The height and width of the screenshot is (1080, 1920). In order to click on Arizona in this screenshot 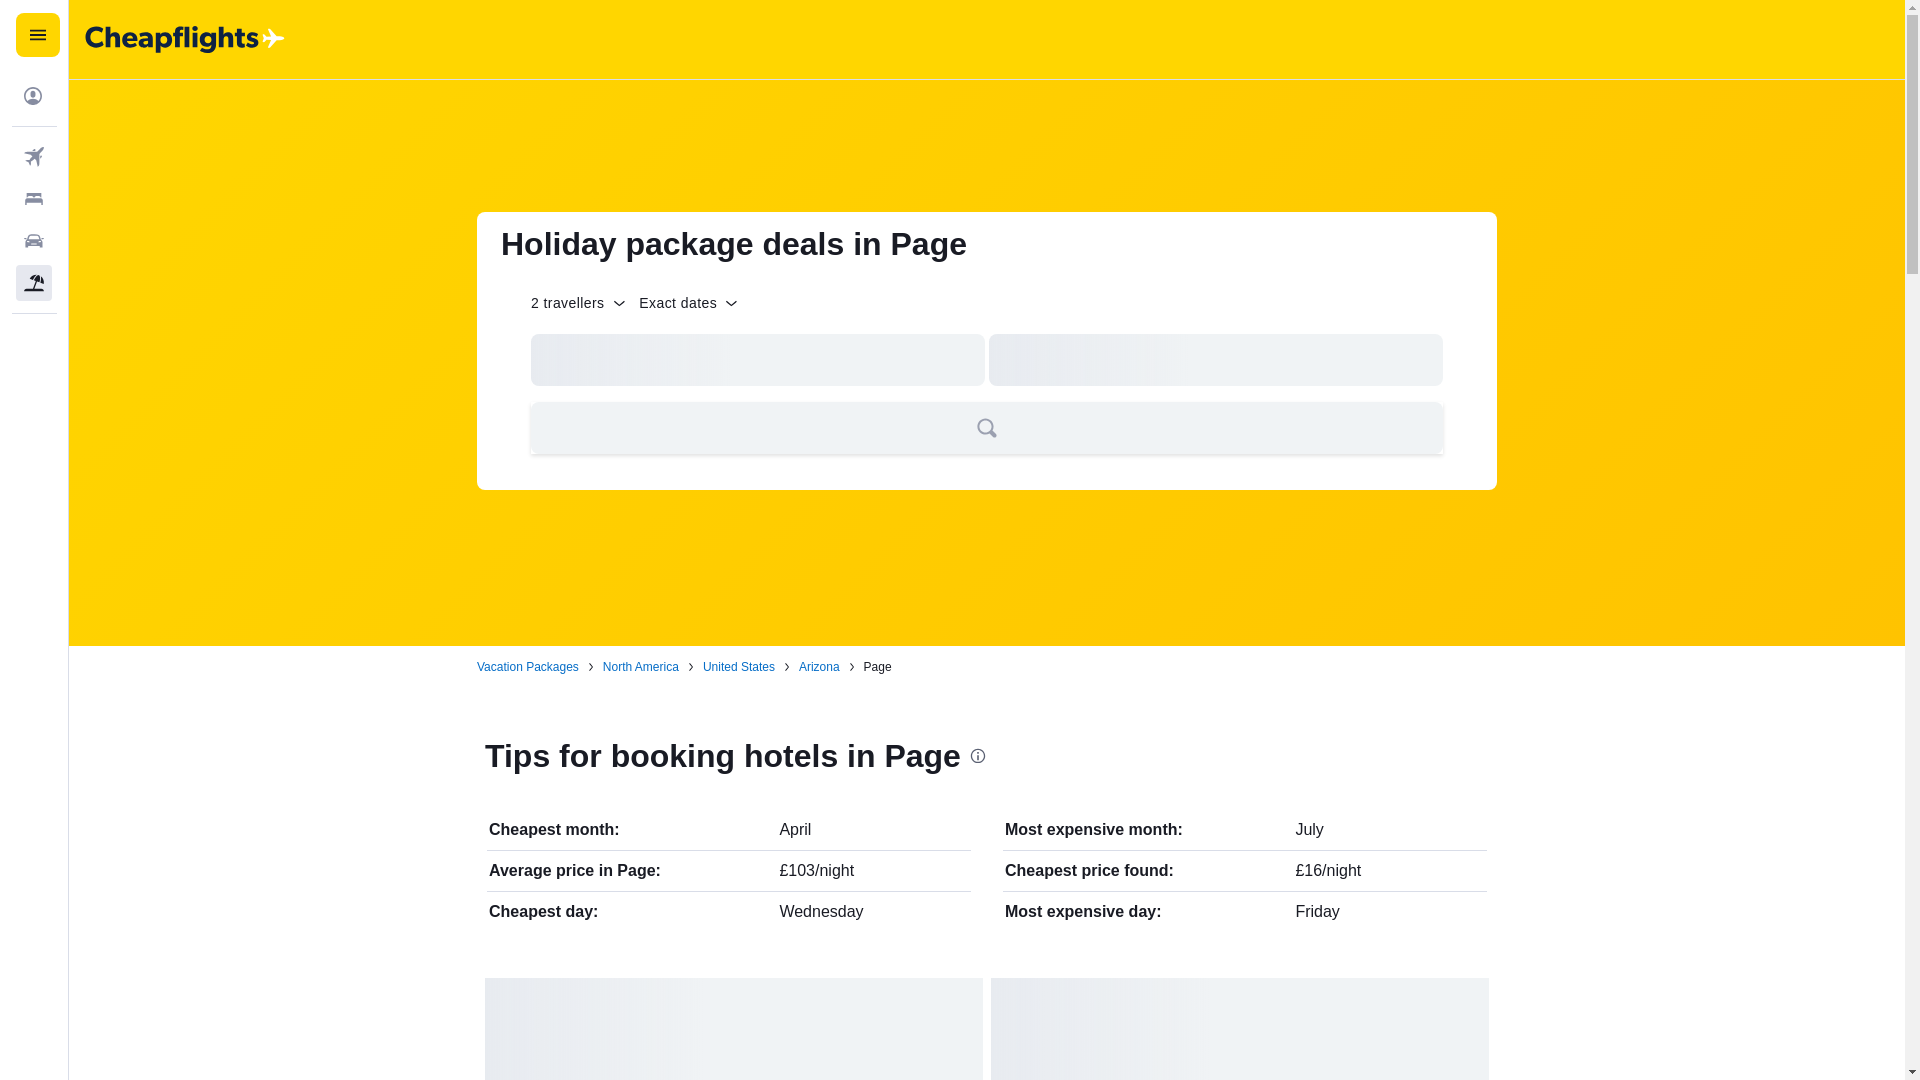, I will do `click(819, 666)`.